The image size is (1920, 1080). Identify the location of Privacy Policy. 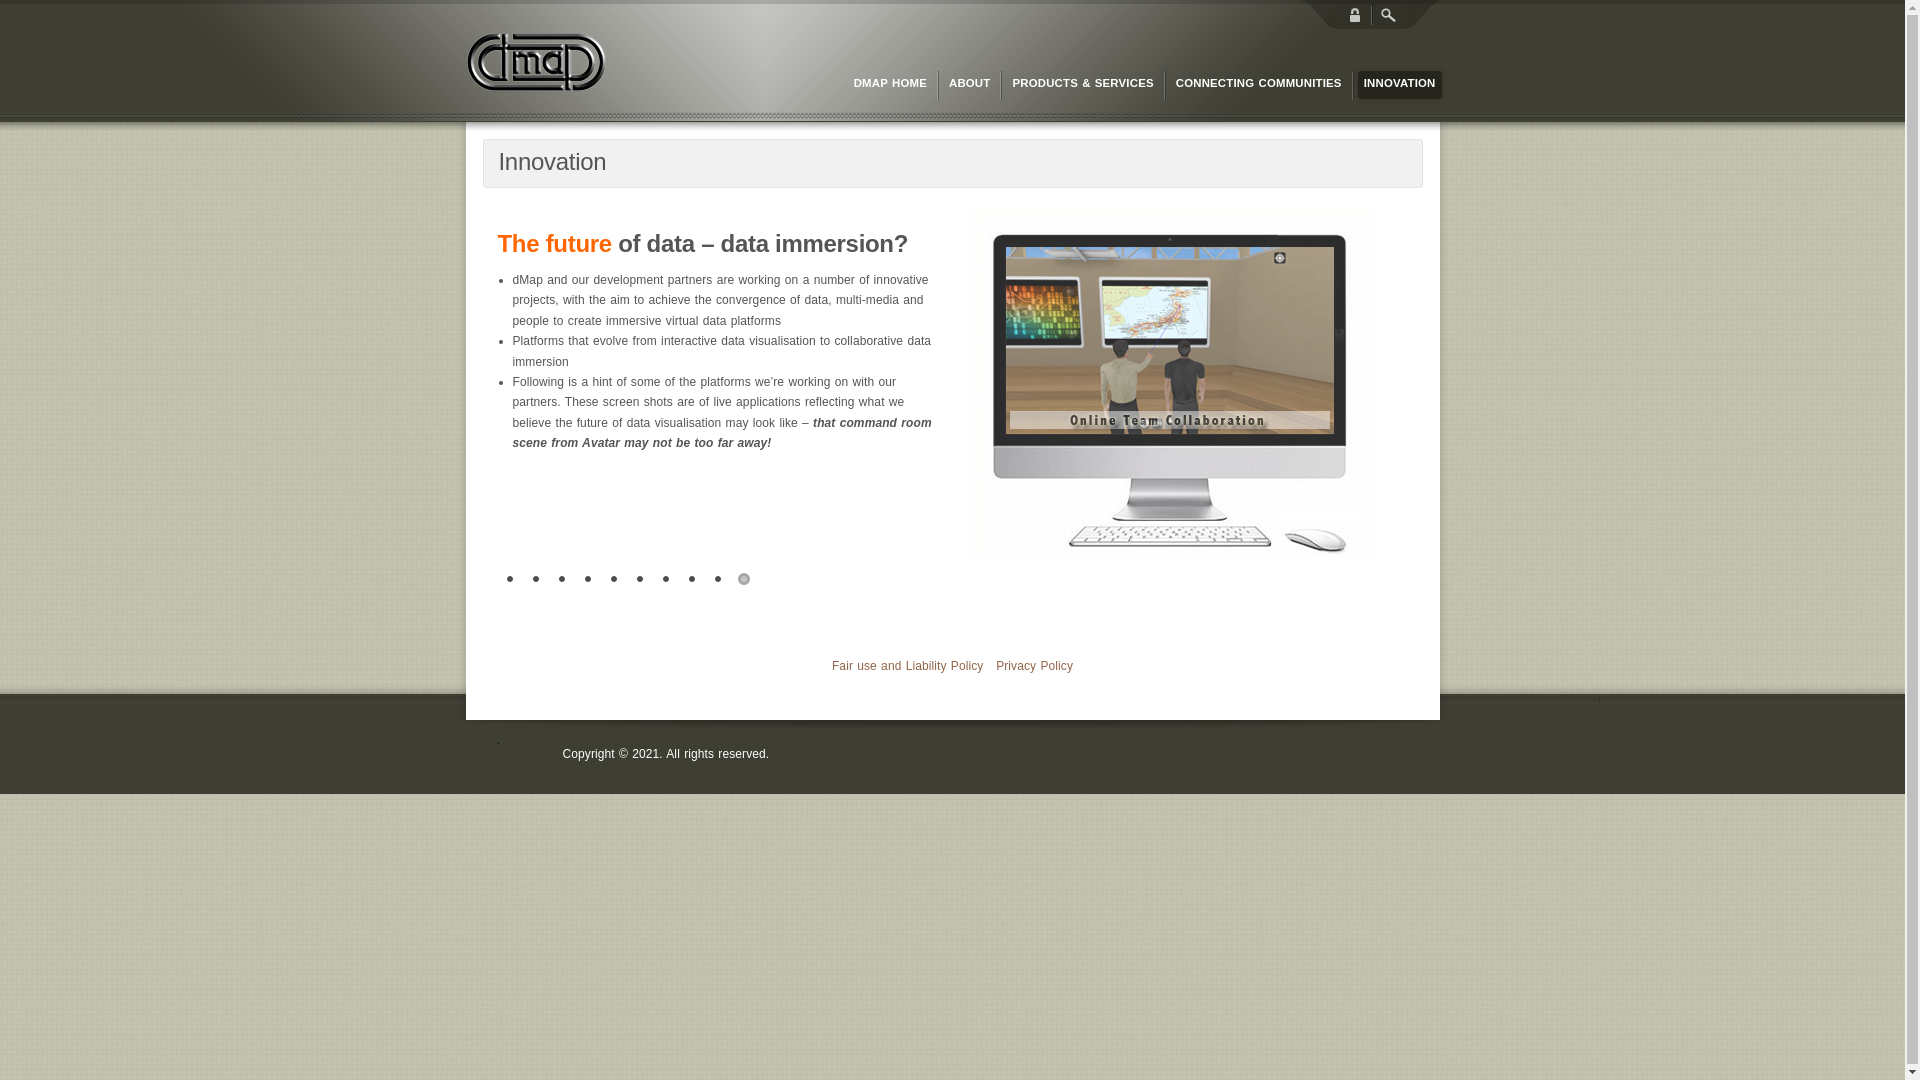
(1034, 666).